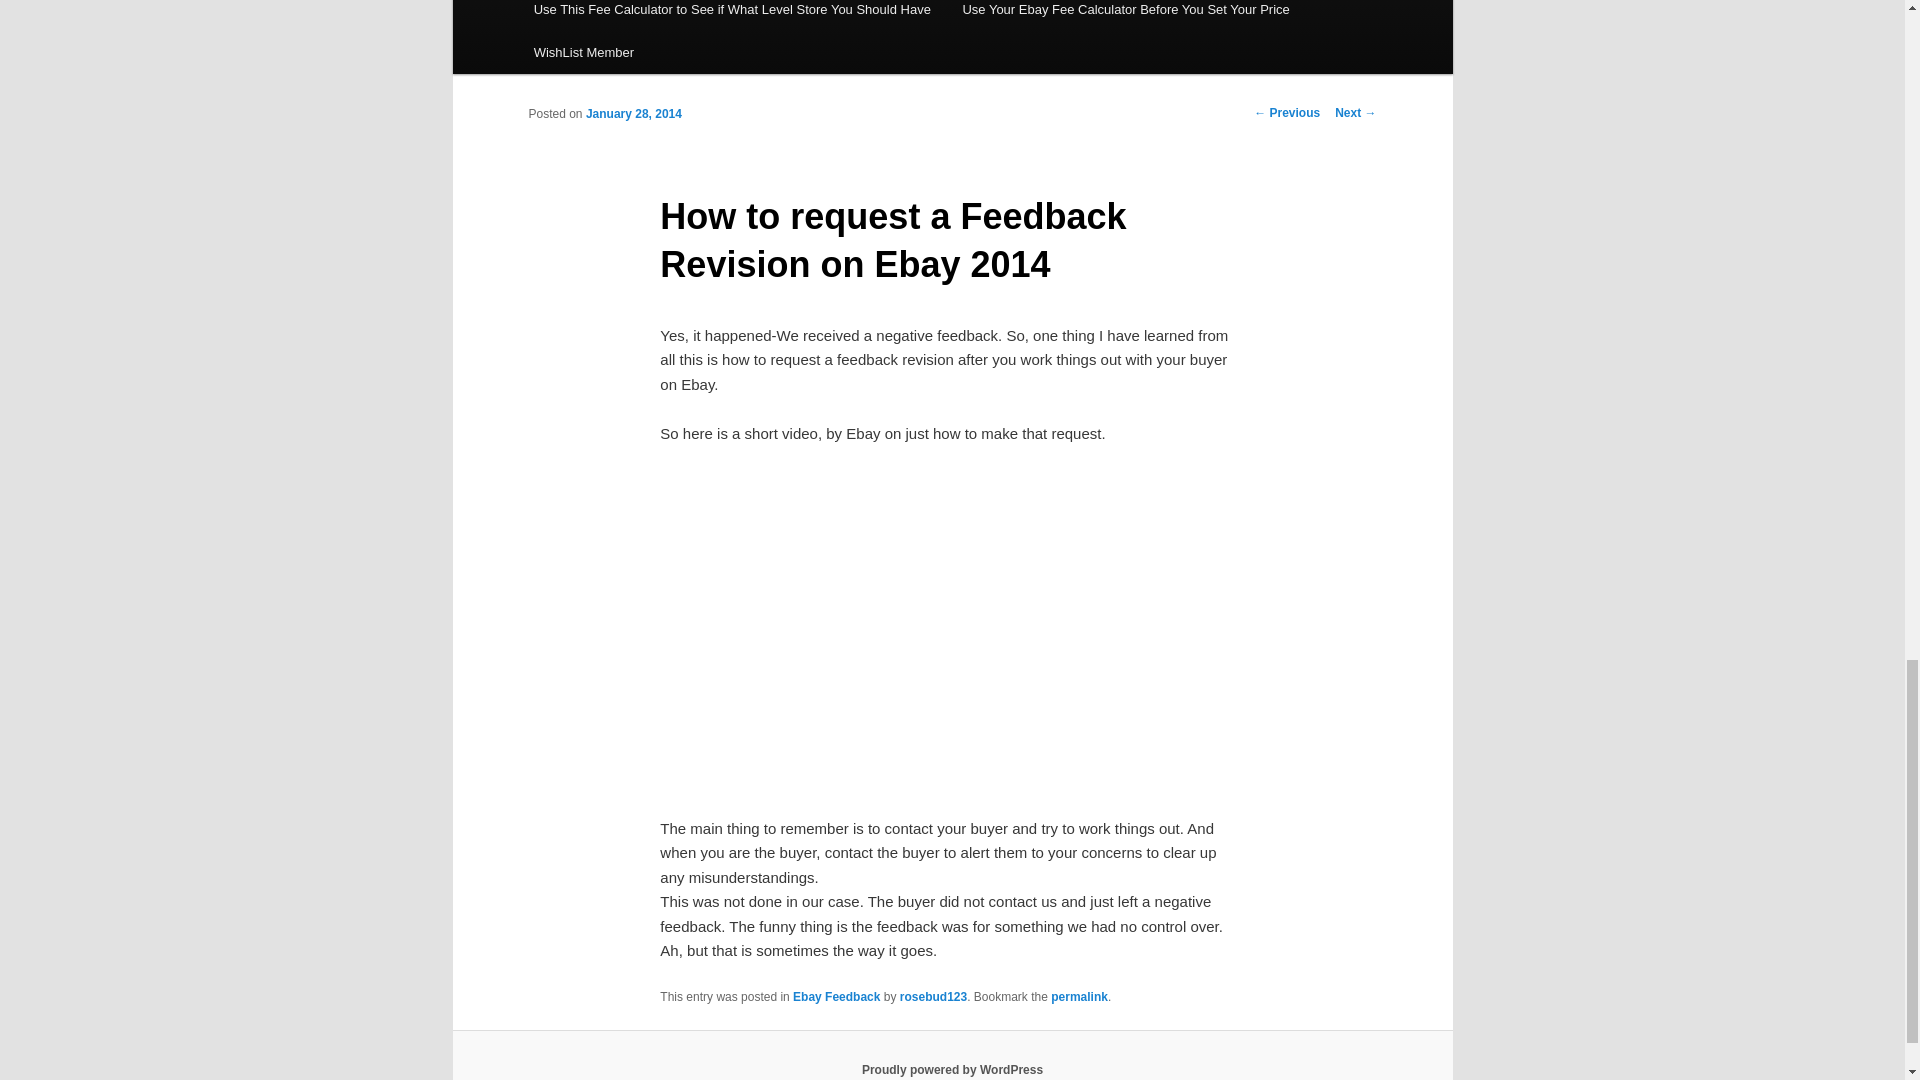 The image size is (1920, 1080). Describe the element at coordinates (633, 113) in the screenshot. I see `10:13 pm` at that location.